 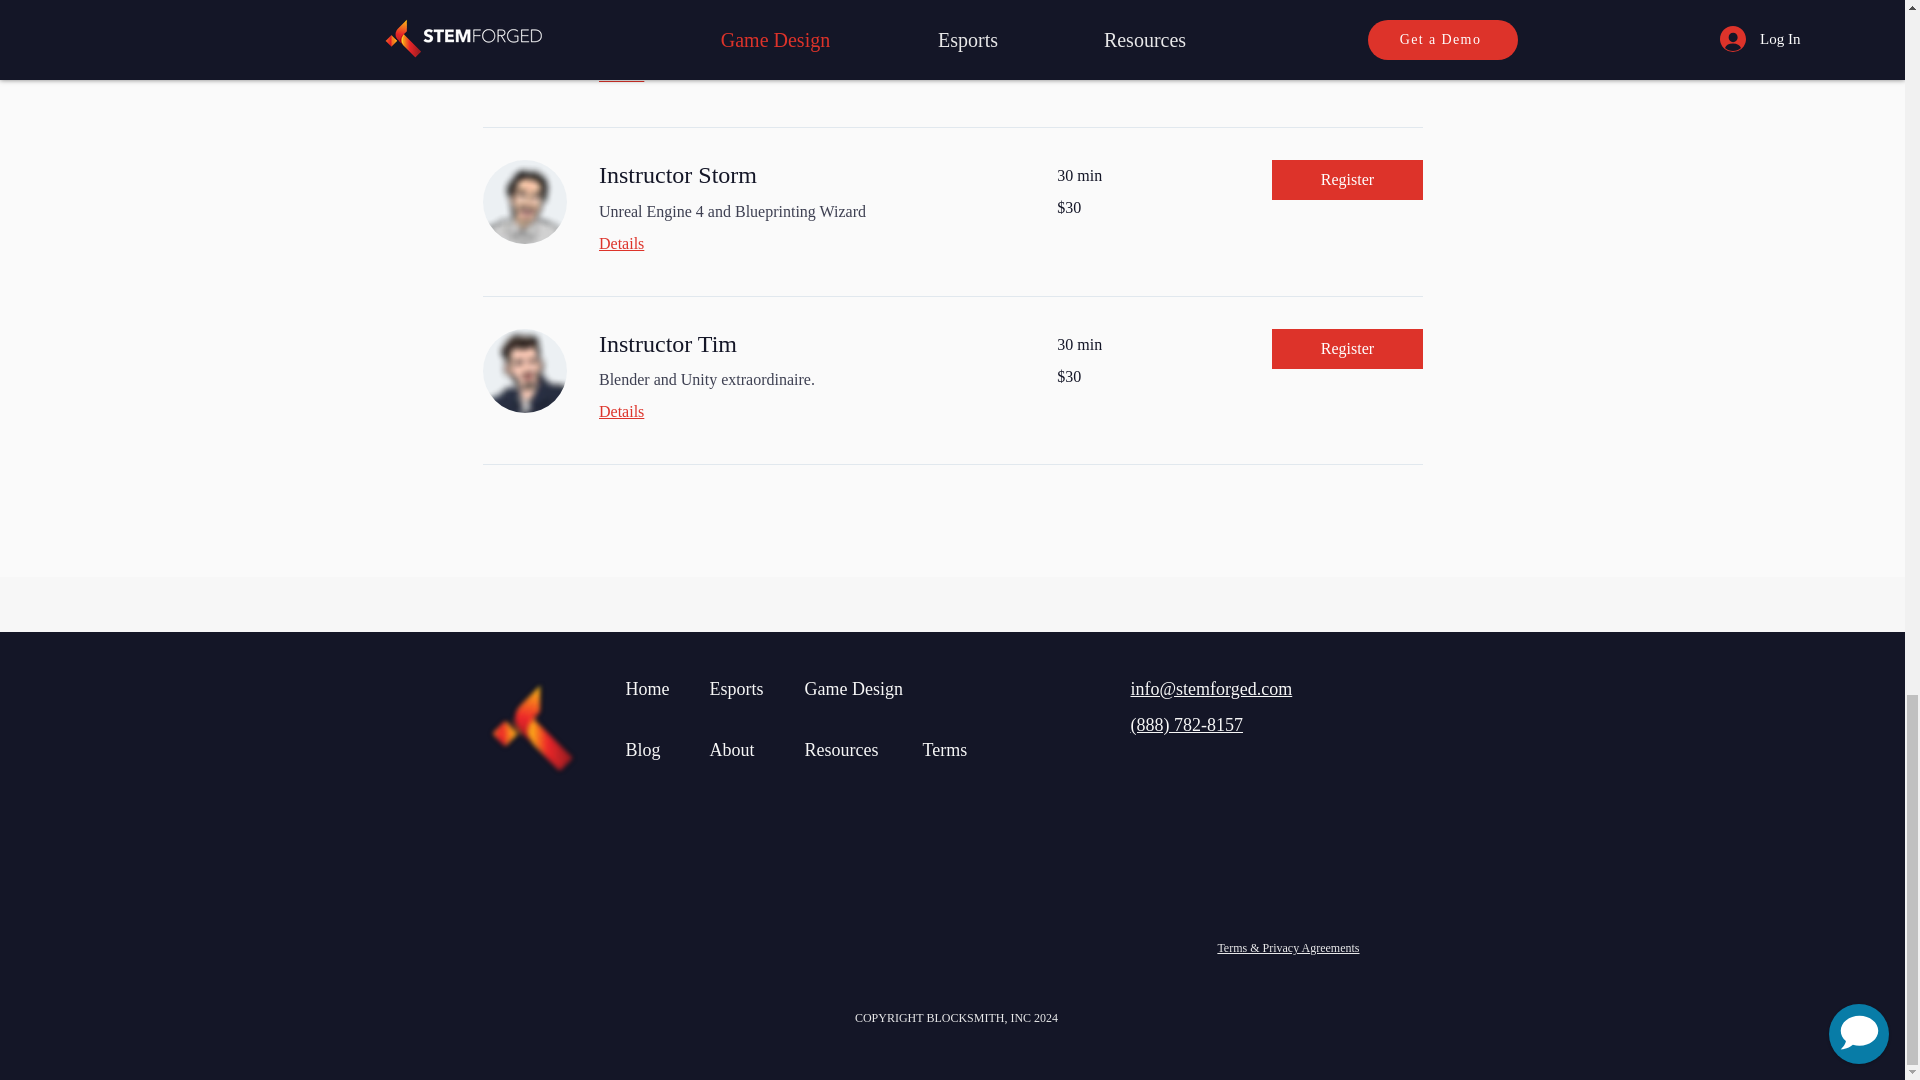 I want to click on Details, so click(x=802, y=242).